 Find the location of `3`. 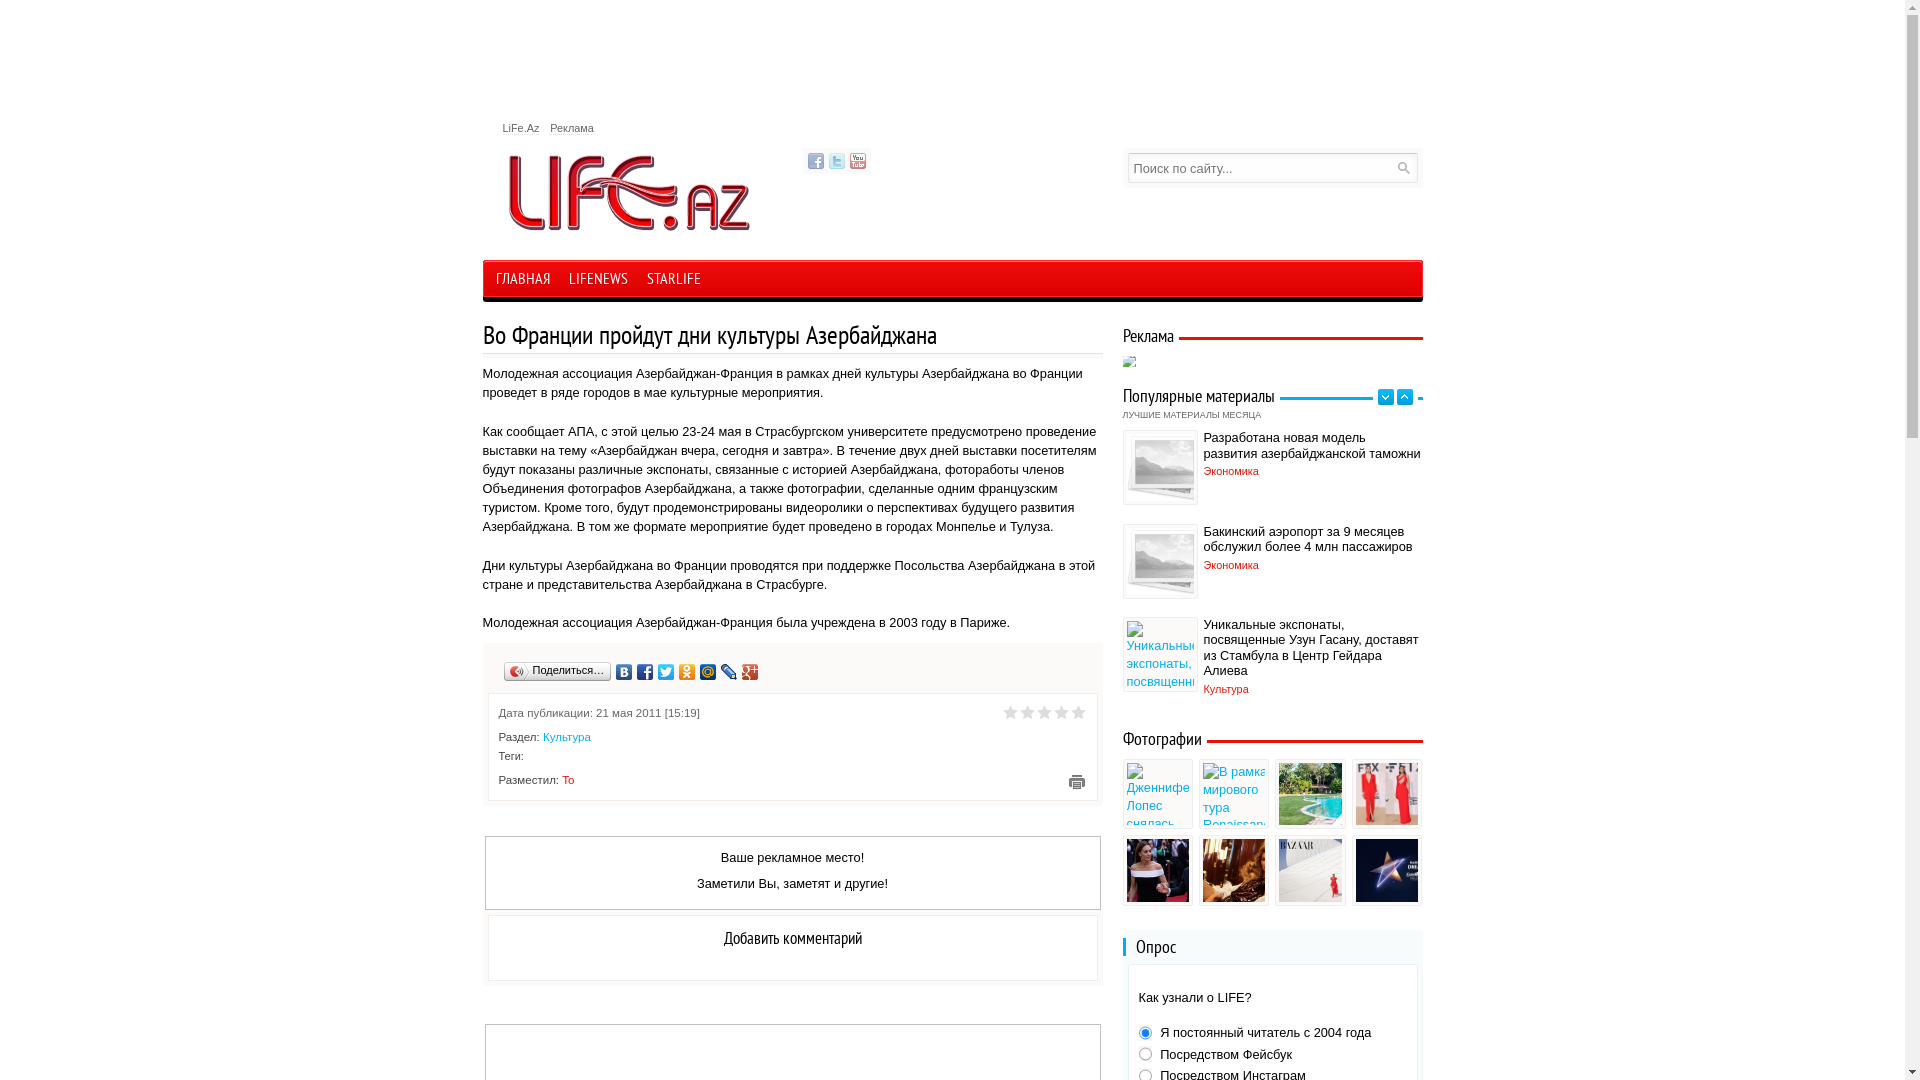

3 is located at coordinates (1044, 712).